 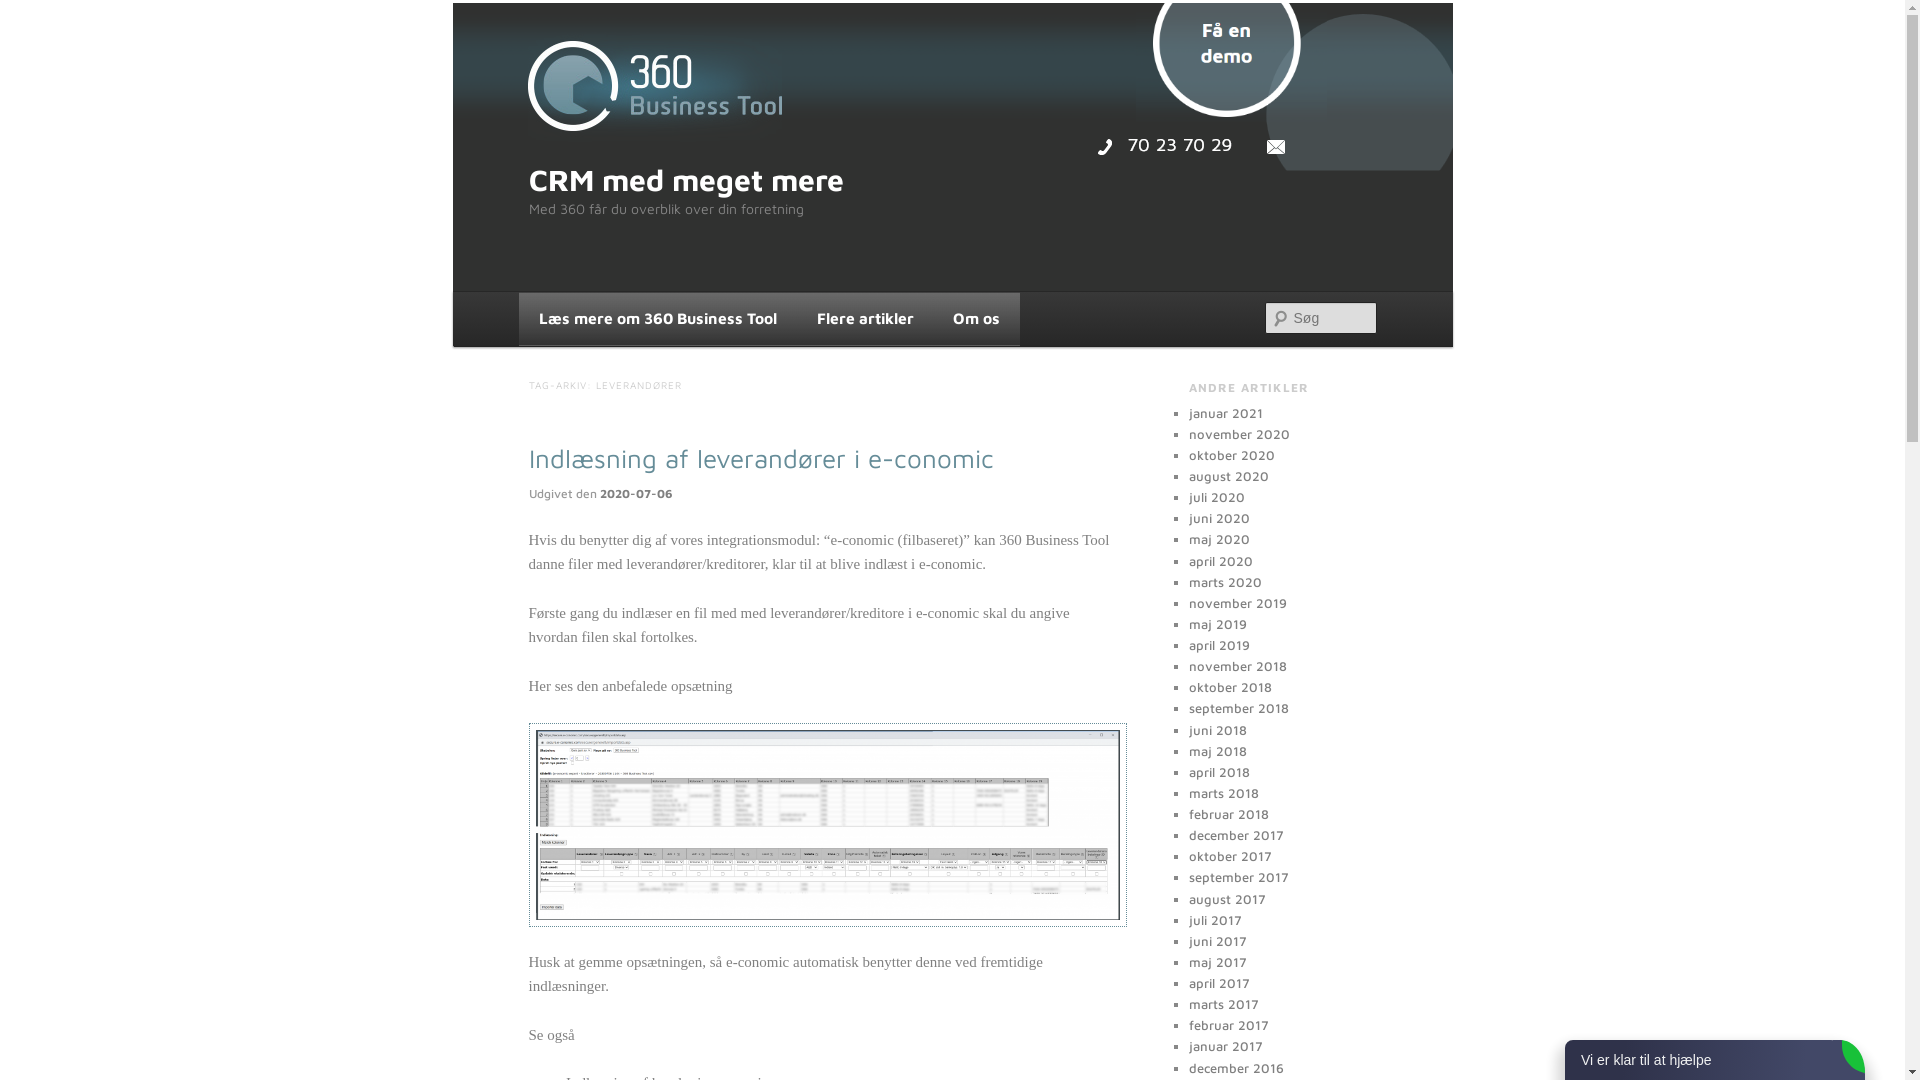 I want to click on januar 2021, so click(x=1225, y=413).